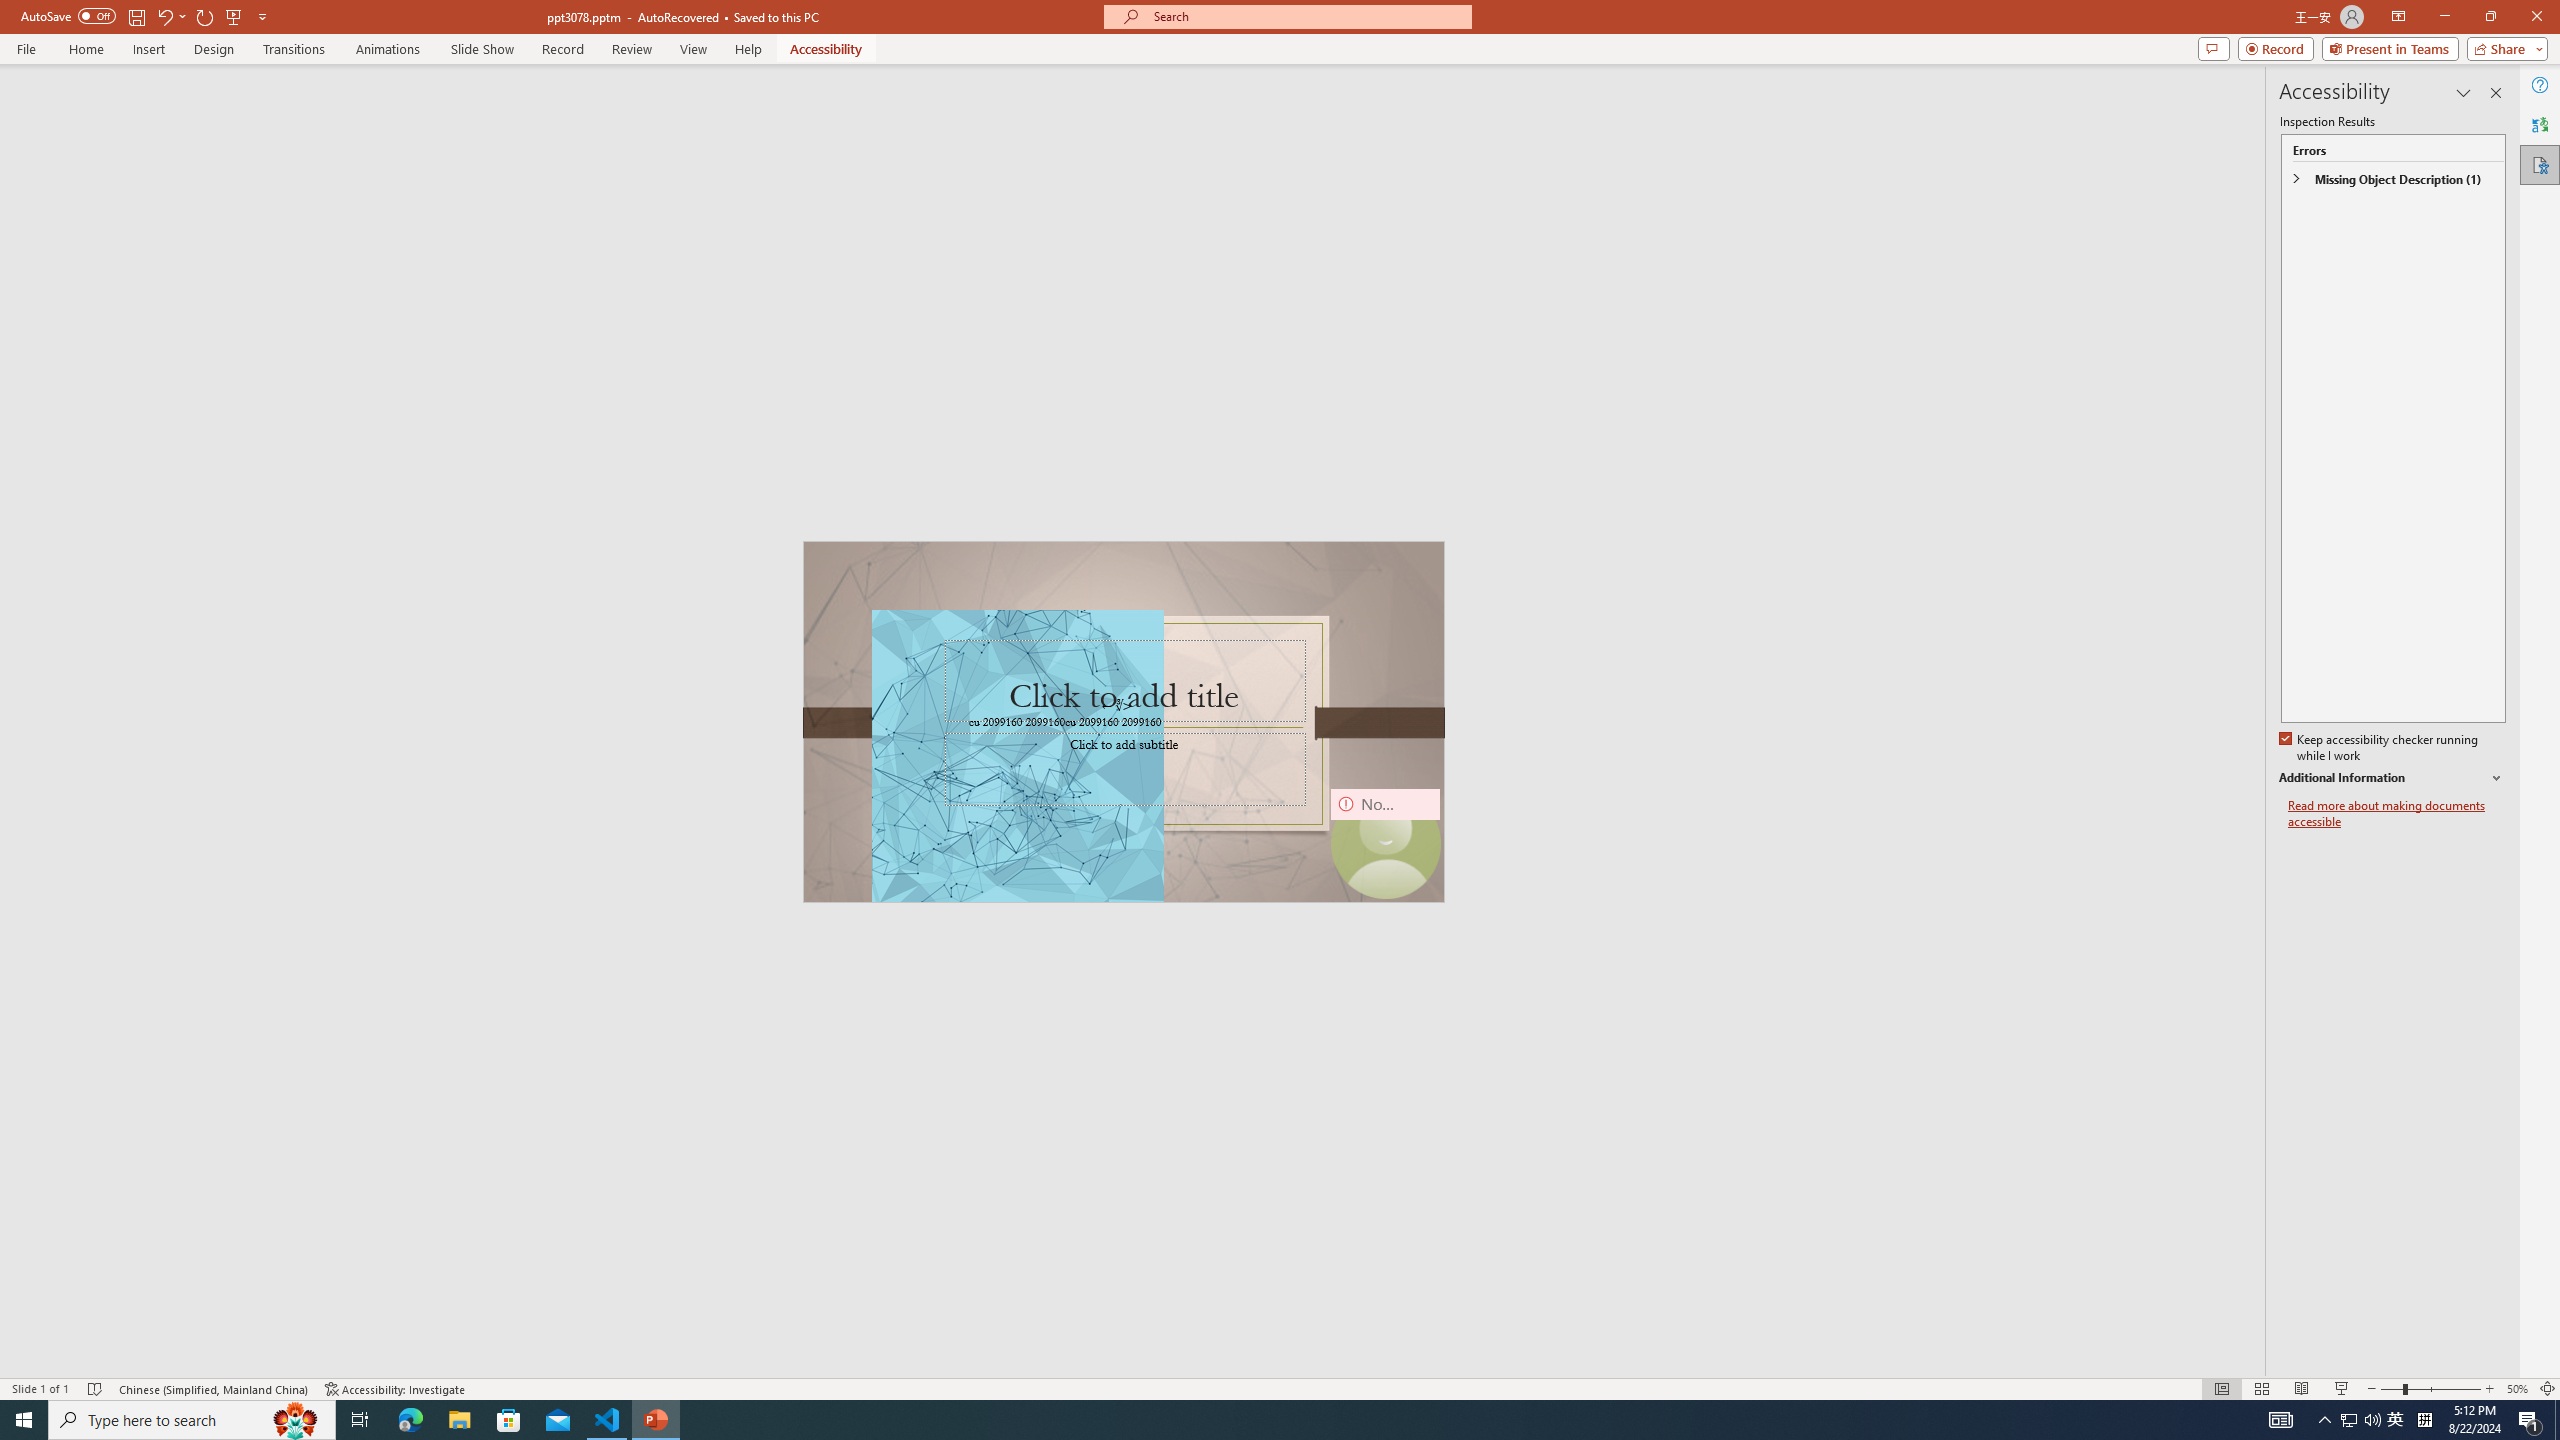 The height and width of the screenshot is (1440, 2560). I want to click on Review, so click(632, 49).